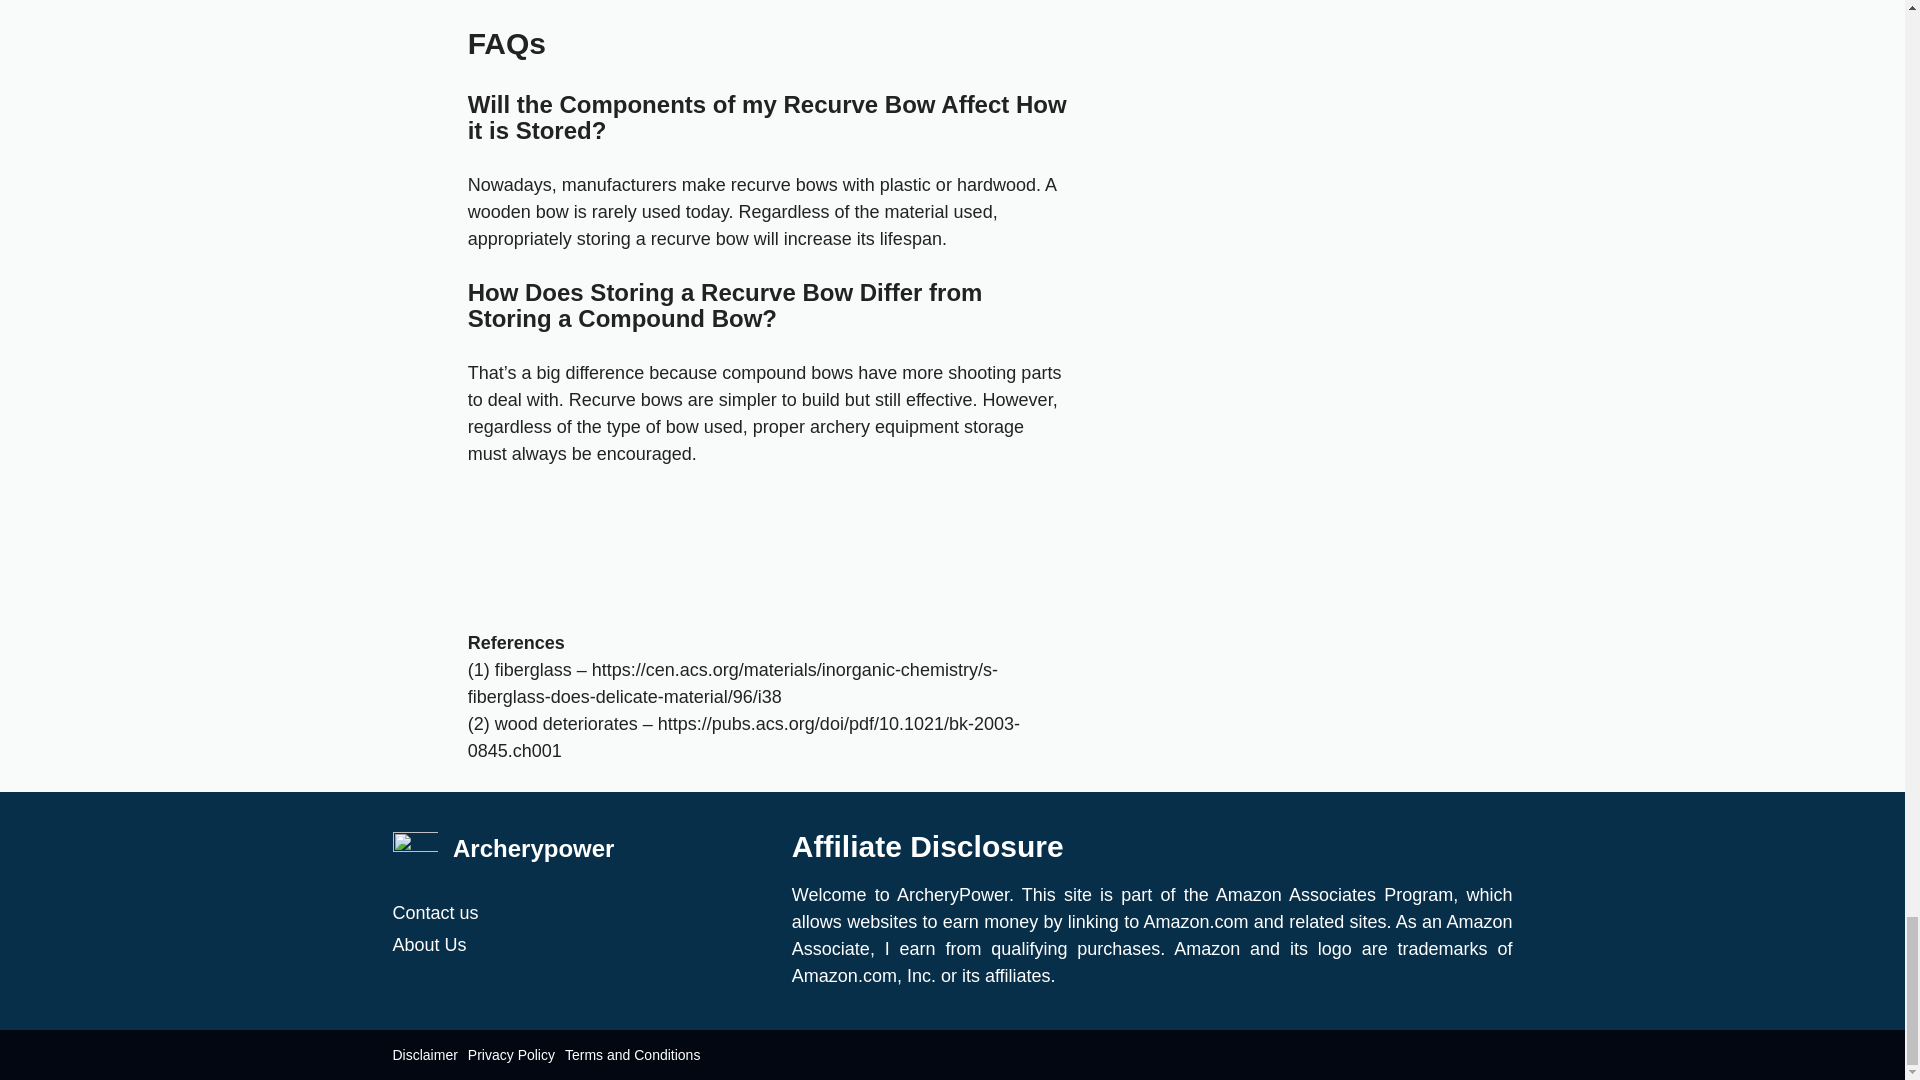  What do you see at coordinates (581, 944) in the screenshot?
I see `About Us` at bounding box center [581, 944].